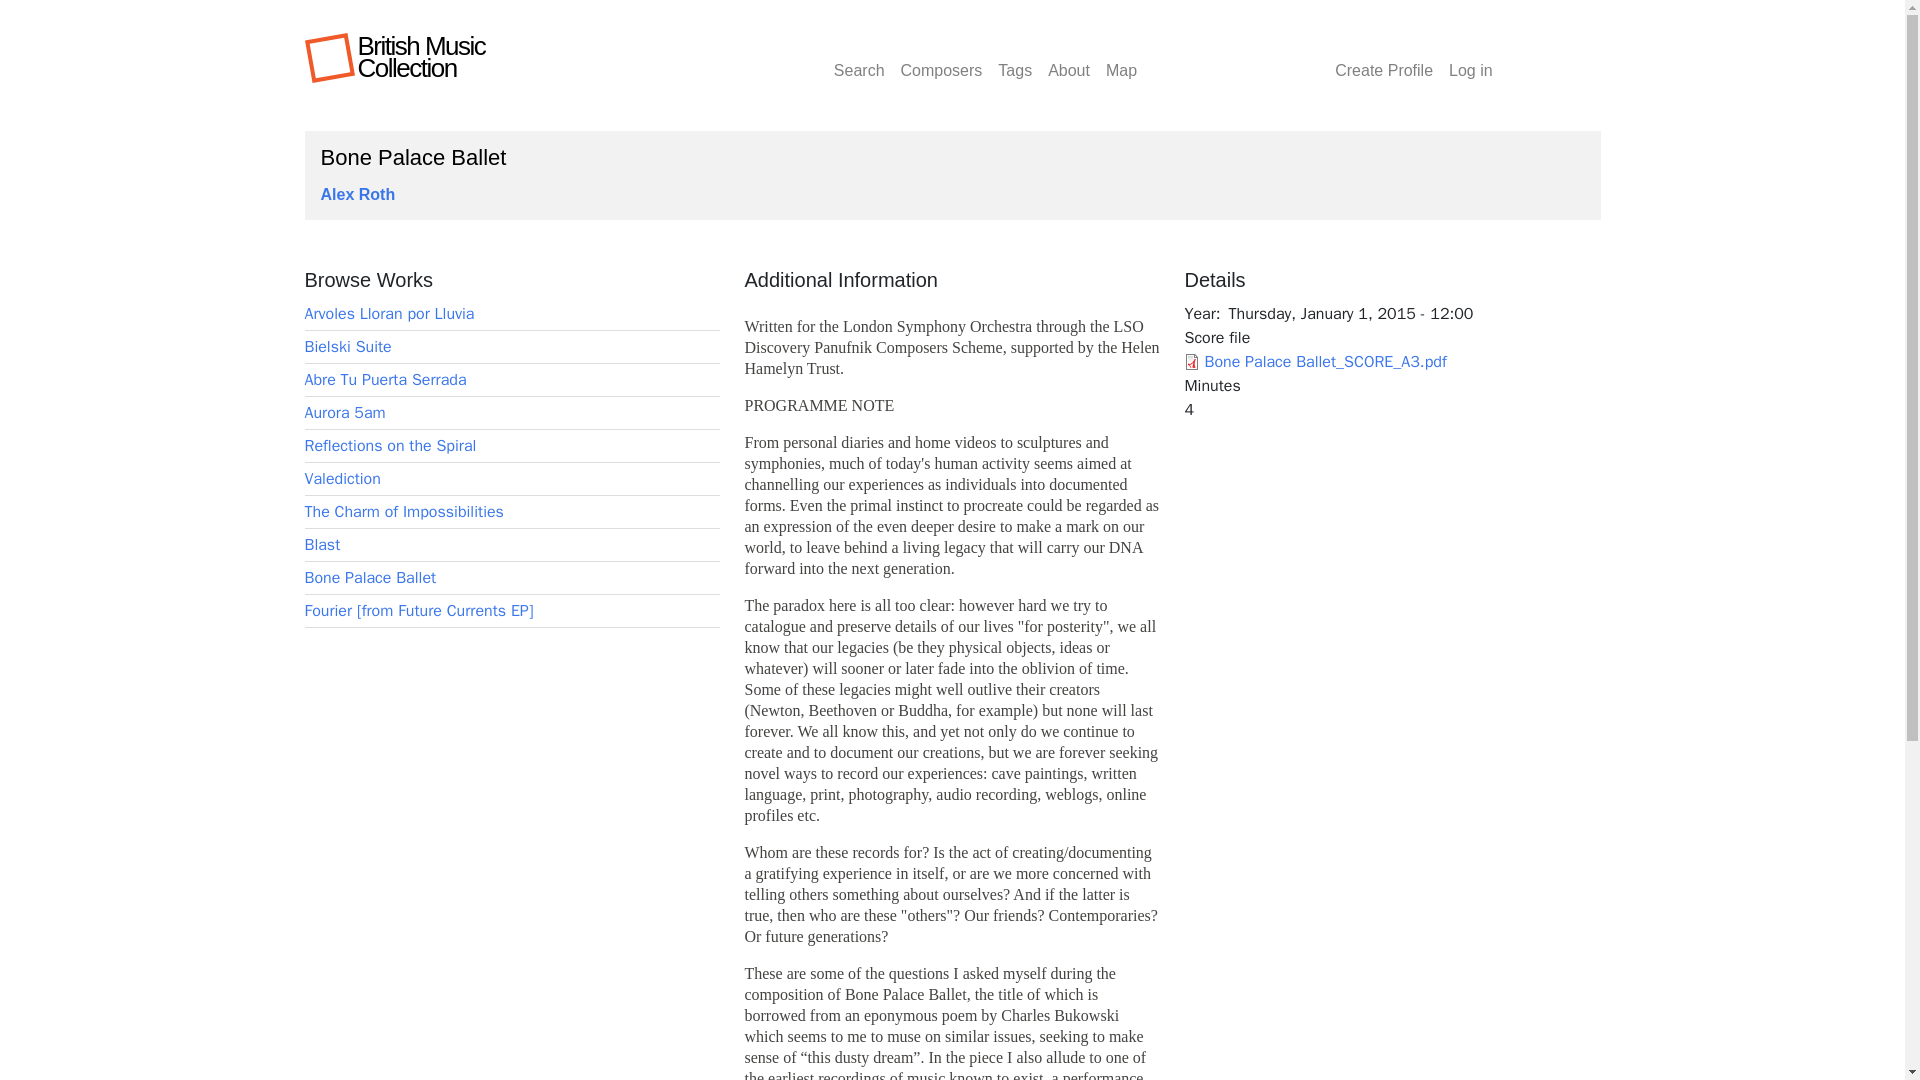 The image size is (1920, 1080). Describe the element at coordinates (369, 578) in the screenshot. I see `Bone Palace Ballet` at that location.